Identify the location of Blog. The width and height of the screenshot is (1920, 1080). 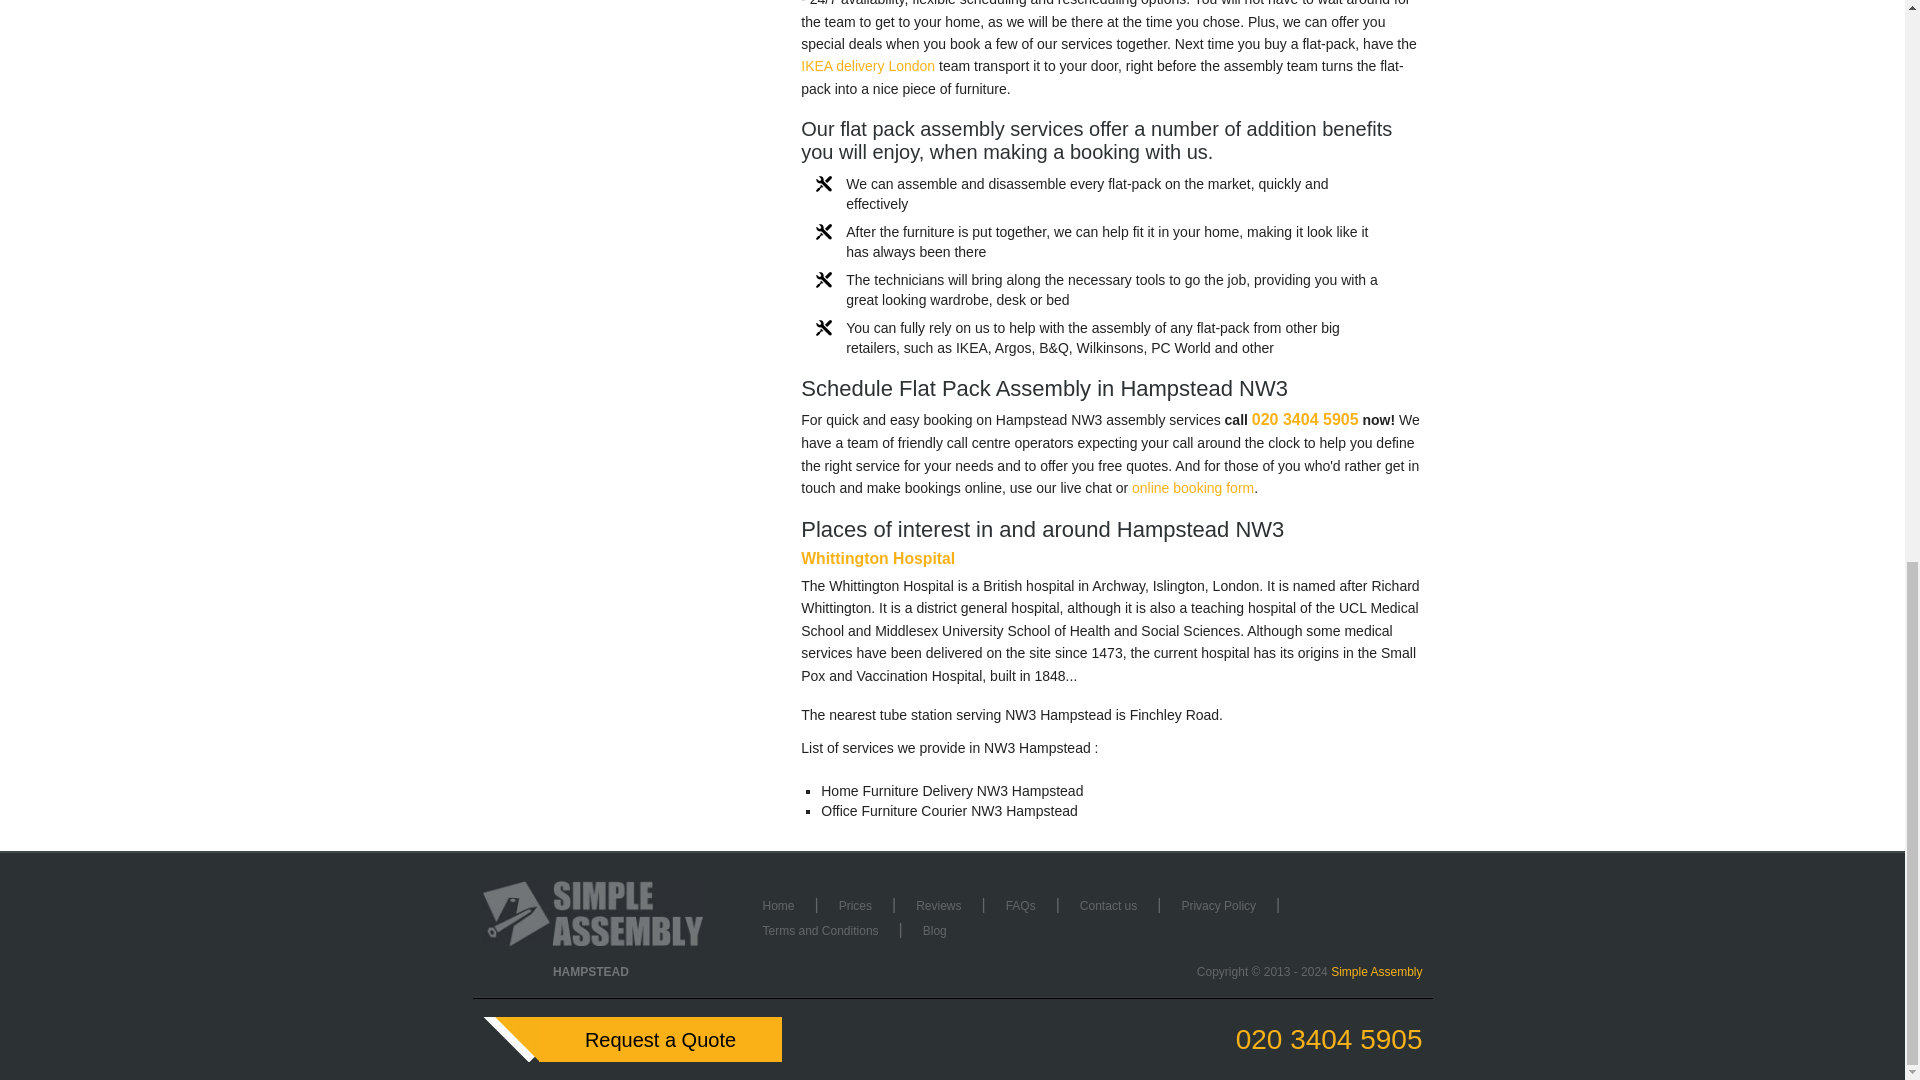
(934, 931).